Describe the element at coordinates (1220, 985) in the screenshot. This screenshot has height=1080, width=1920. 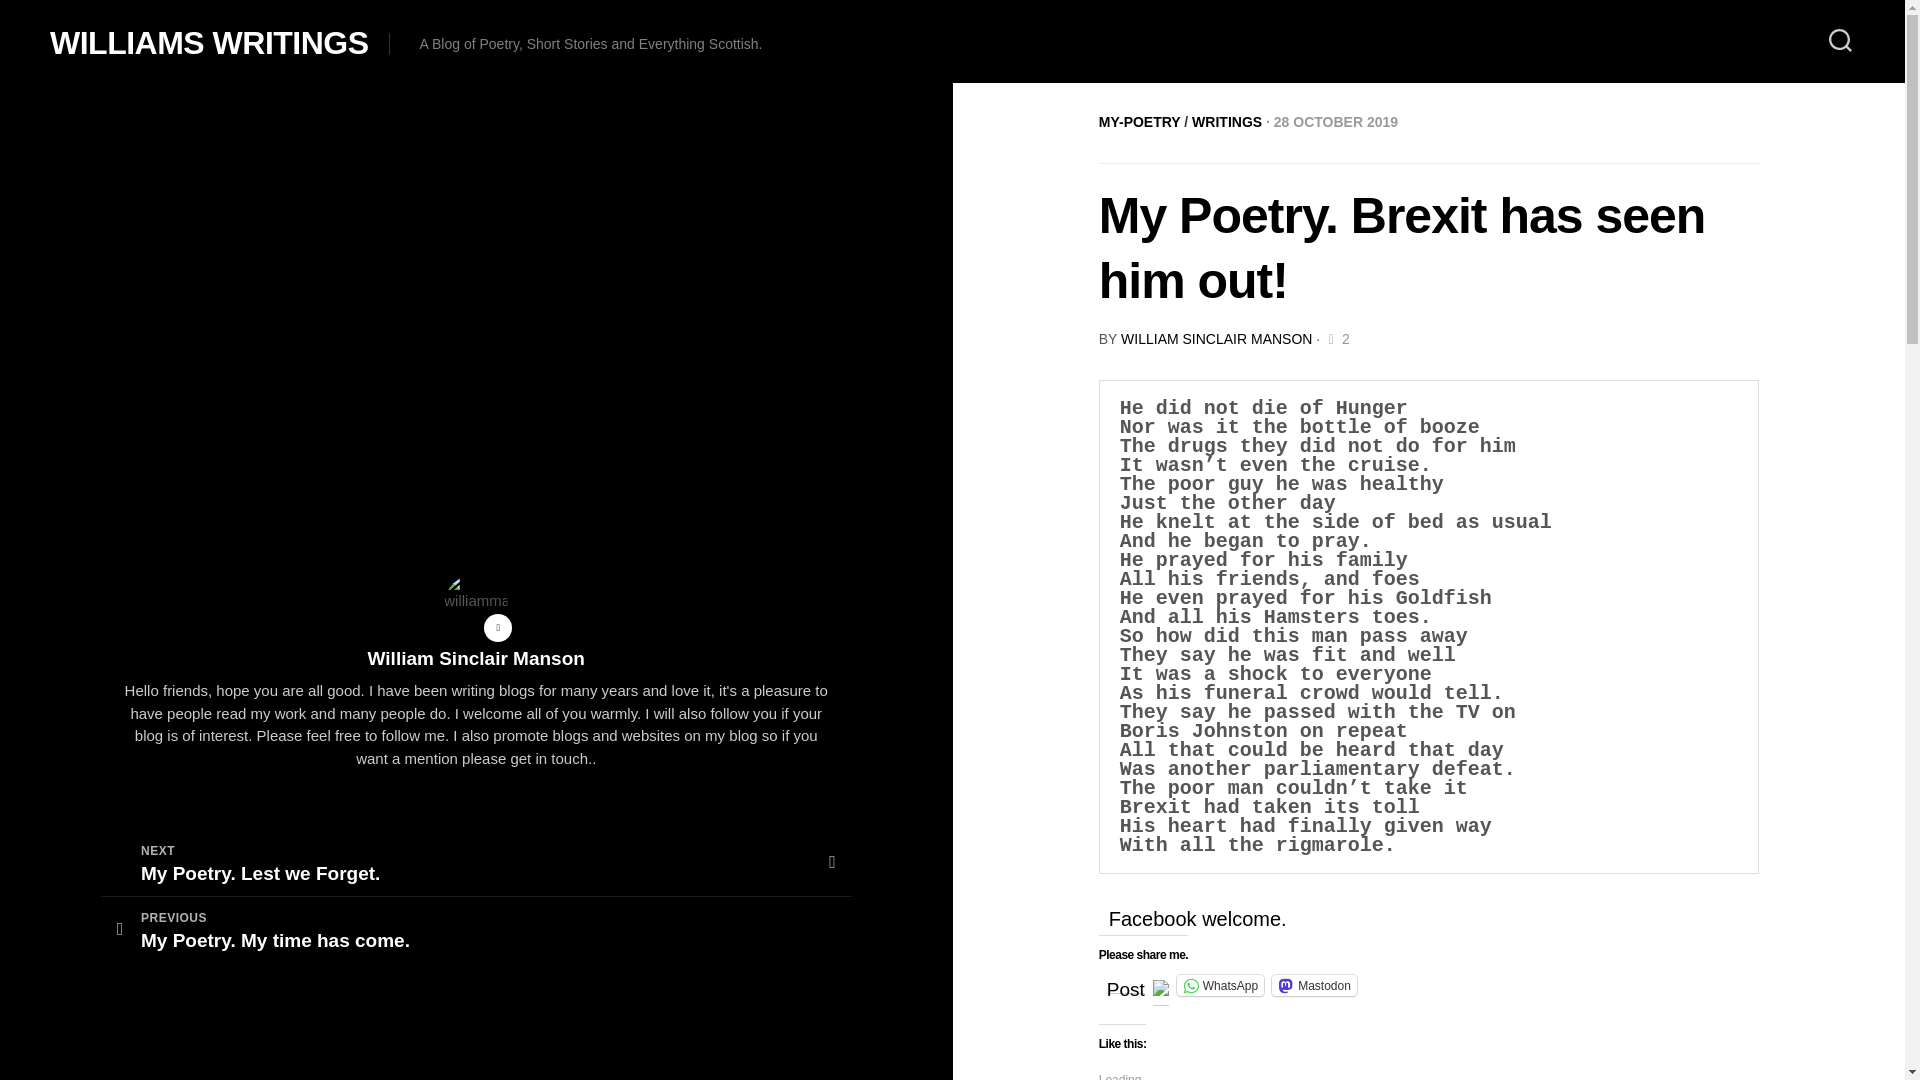
I see `Click to share on WhatsApp` at that location.